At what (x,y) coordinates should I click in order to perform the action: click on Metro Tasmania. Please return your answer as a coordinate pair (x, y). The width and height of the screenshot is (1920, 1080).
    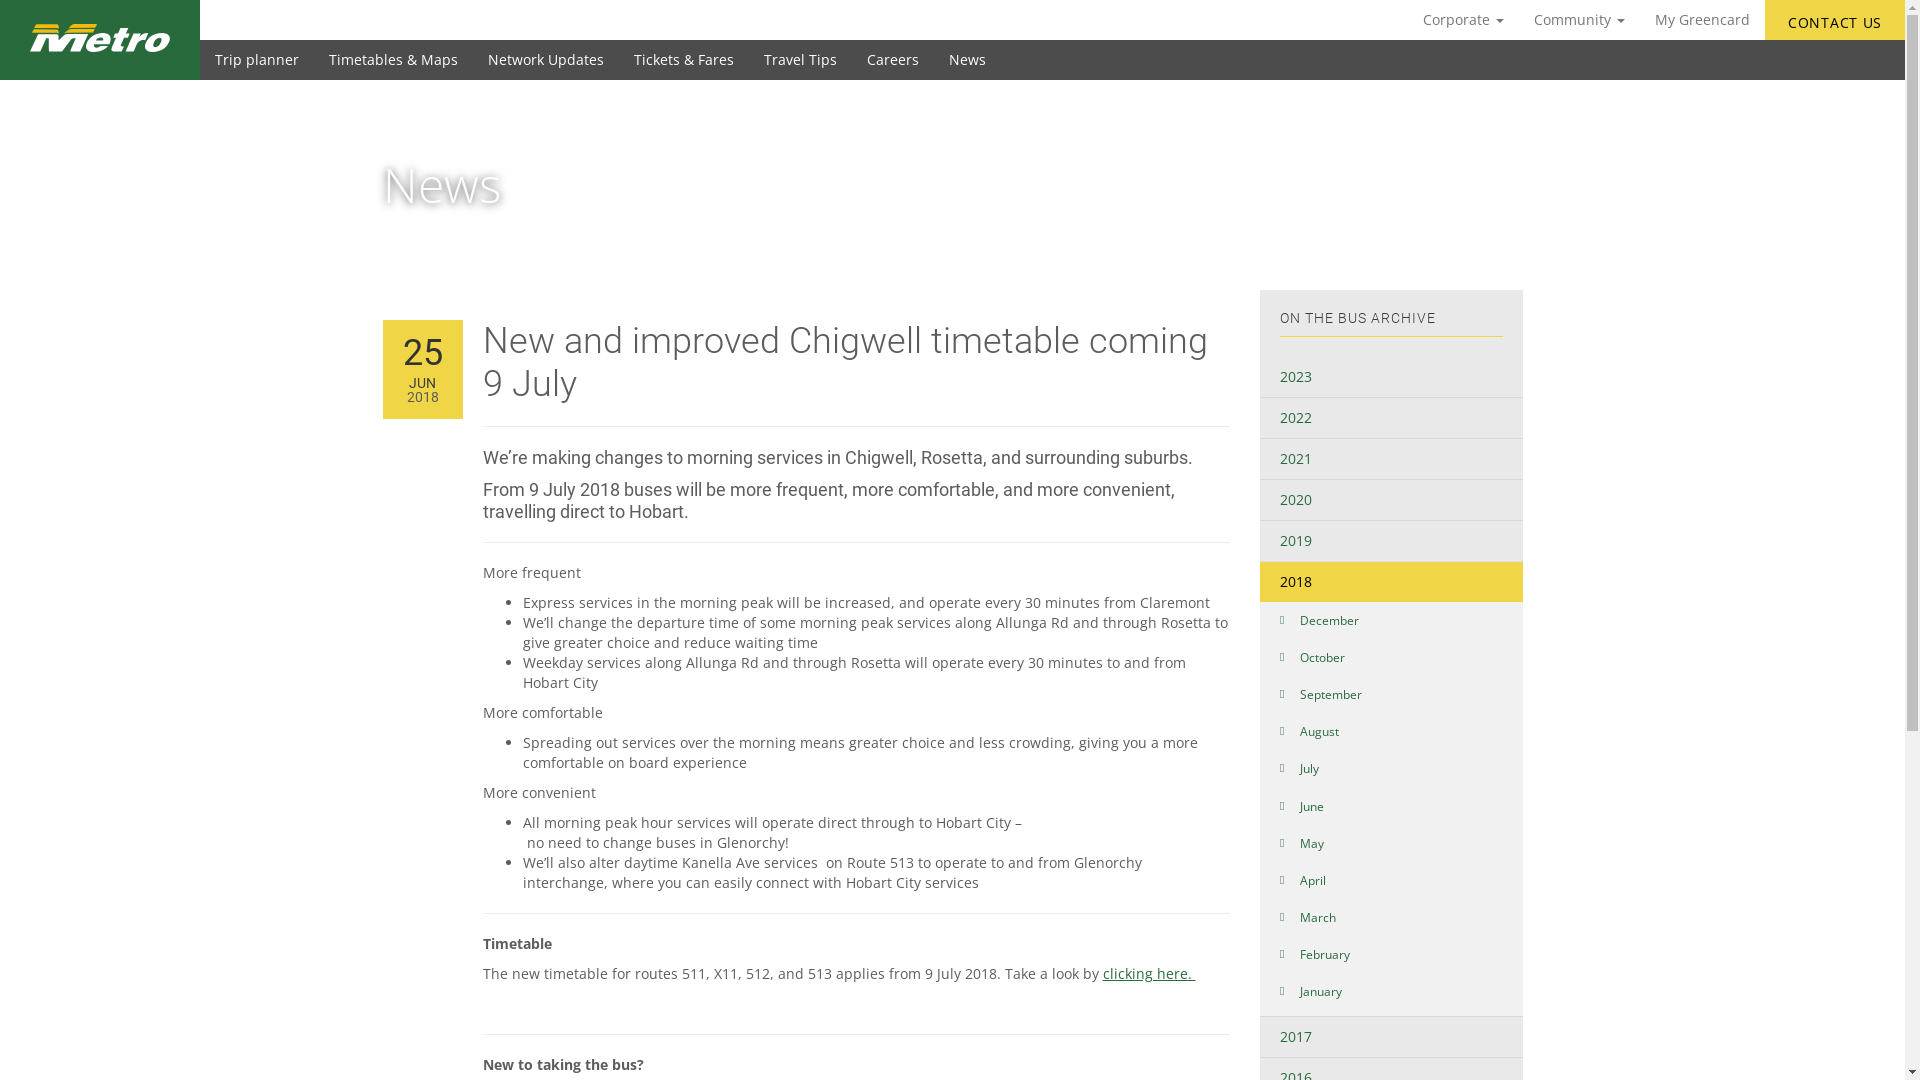
    Looking at the image, I should click on (100, 40).